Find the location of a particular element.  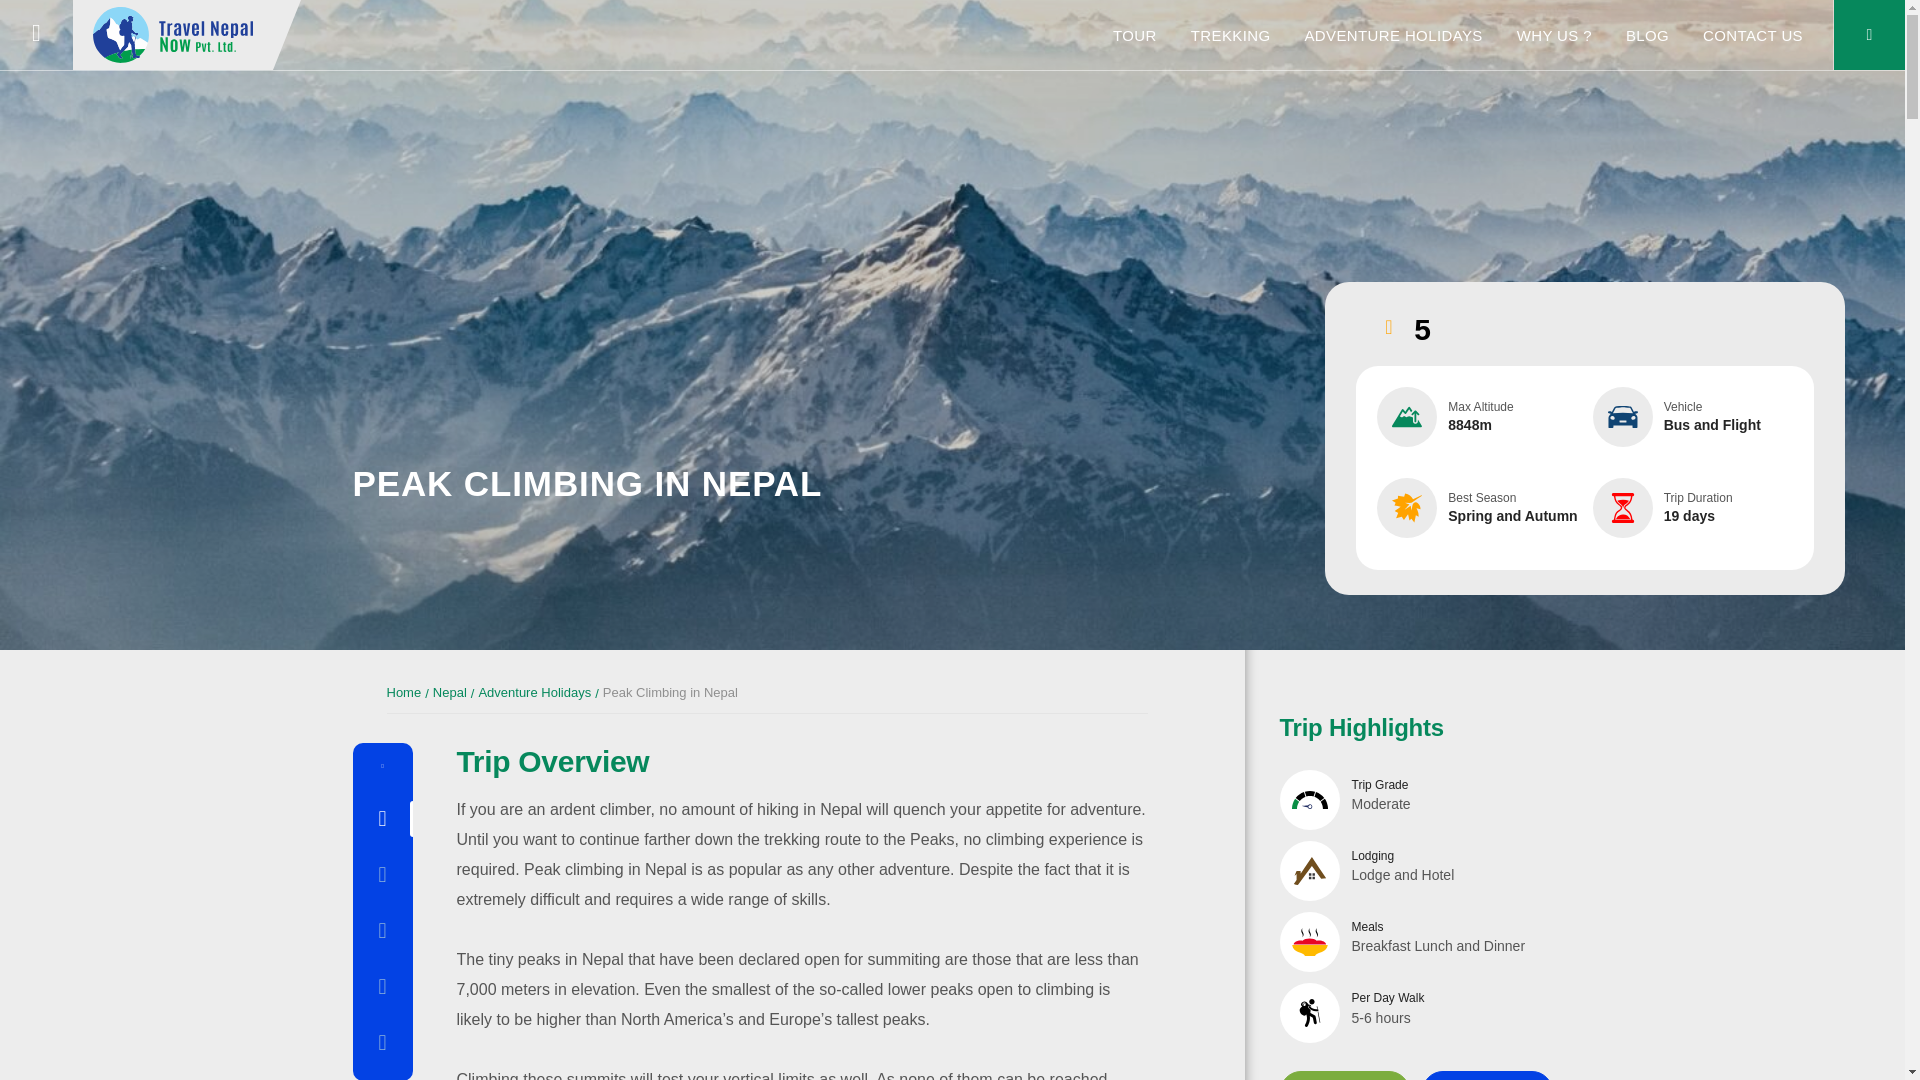

Nepal is located at coordinates (450, 692).